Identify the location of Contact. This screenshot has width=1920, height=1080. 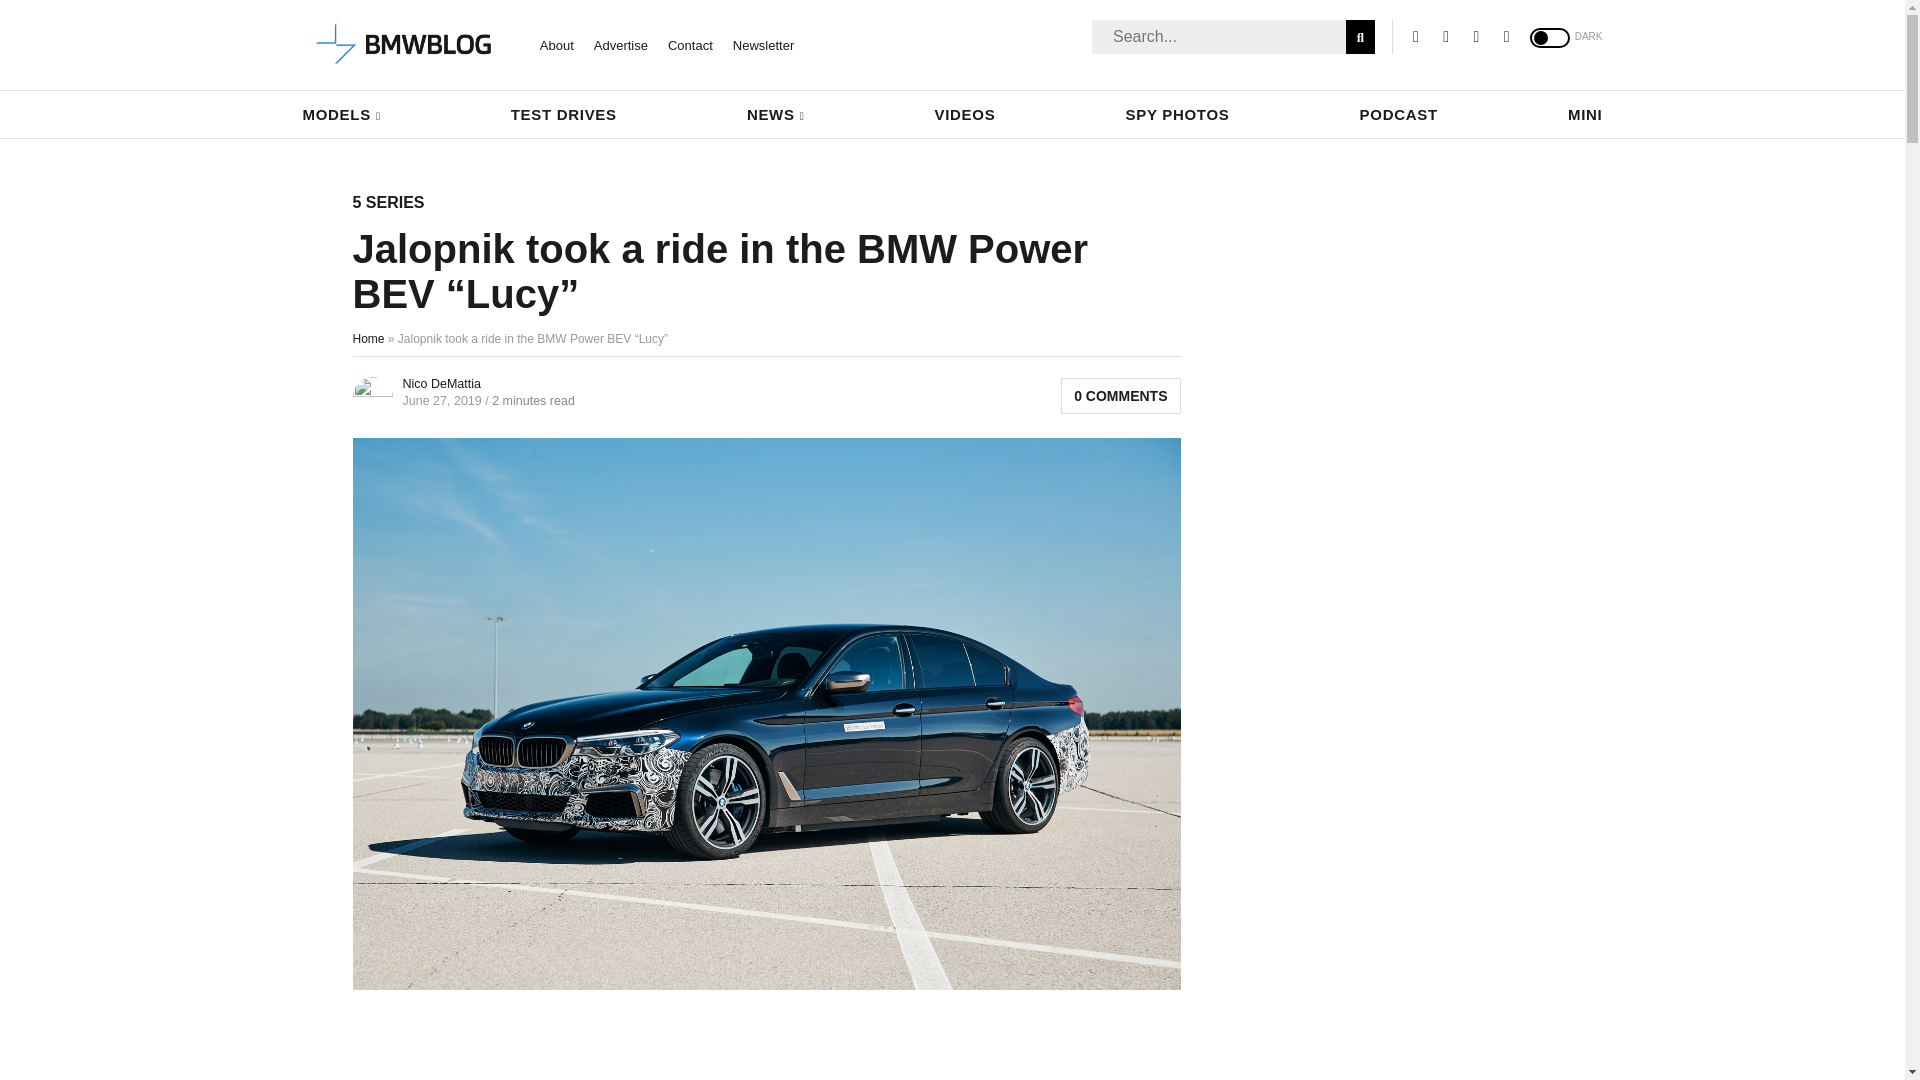
(690, 44).